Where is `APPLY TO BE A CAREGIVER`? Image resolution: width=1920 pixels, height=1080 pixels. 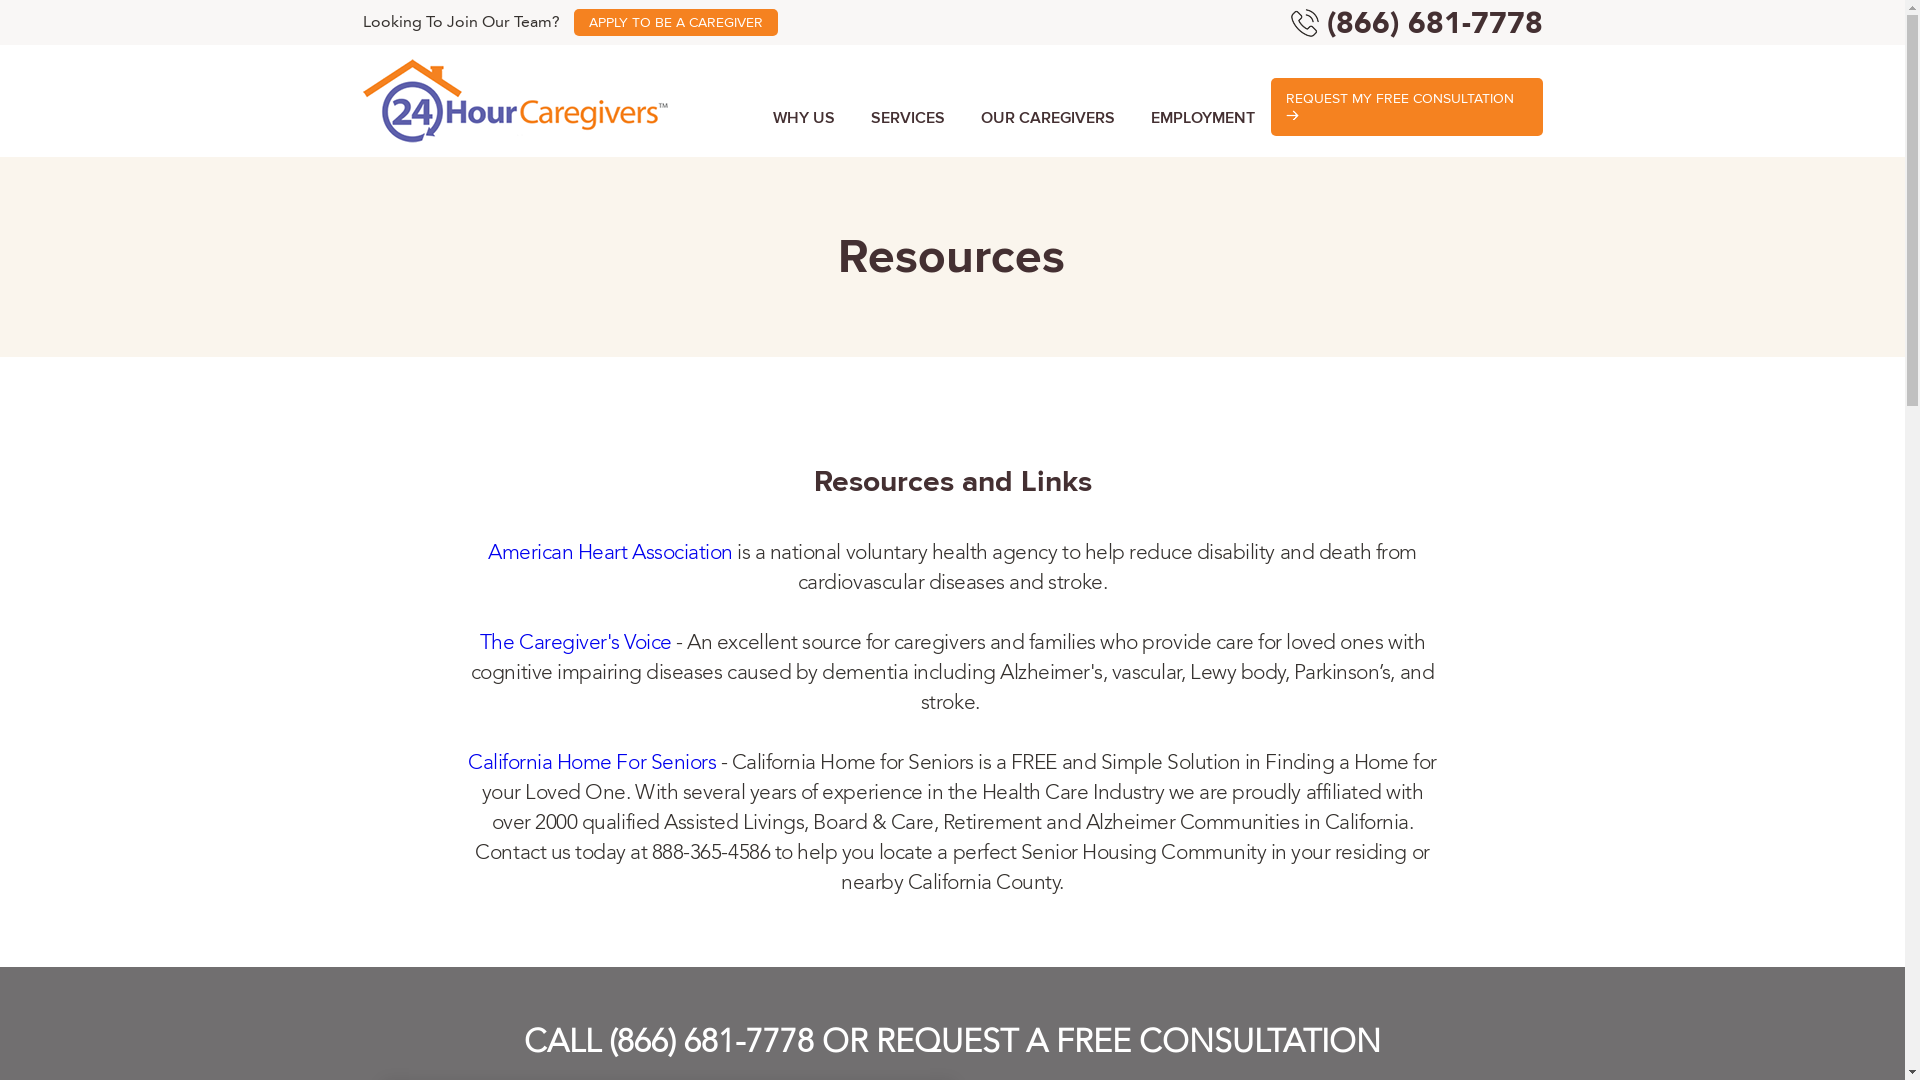
APPLY TO BE A CAREGIVER is located at coordinates (676, 22).